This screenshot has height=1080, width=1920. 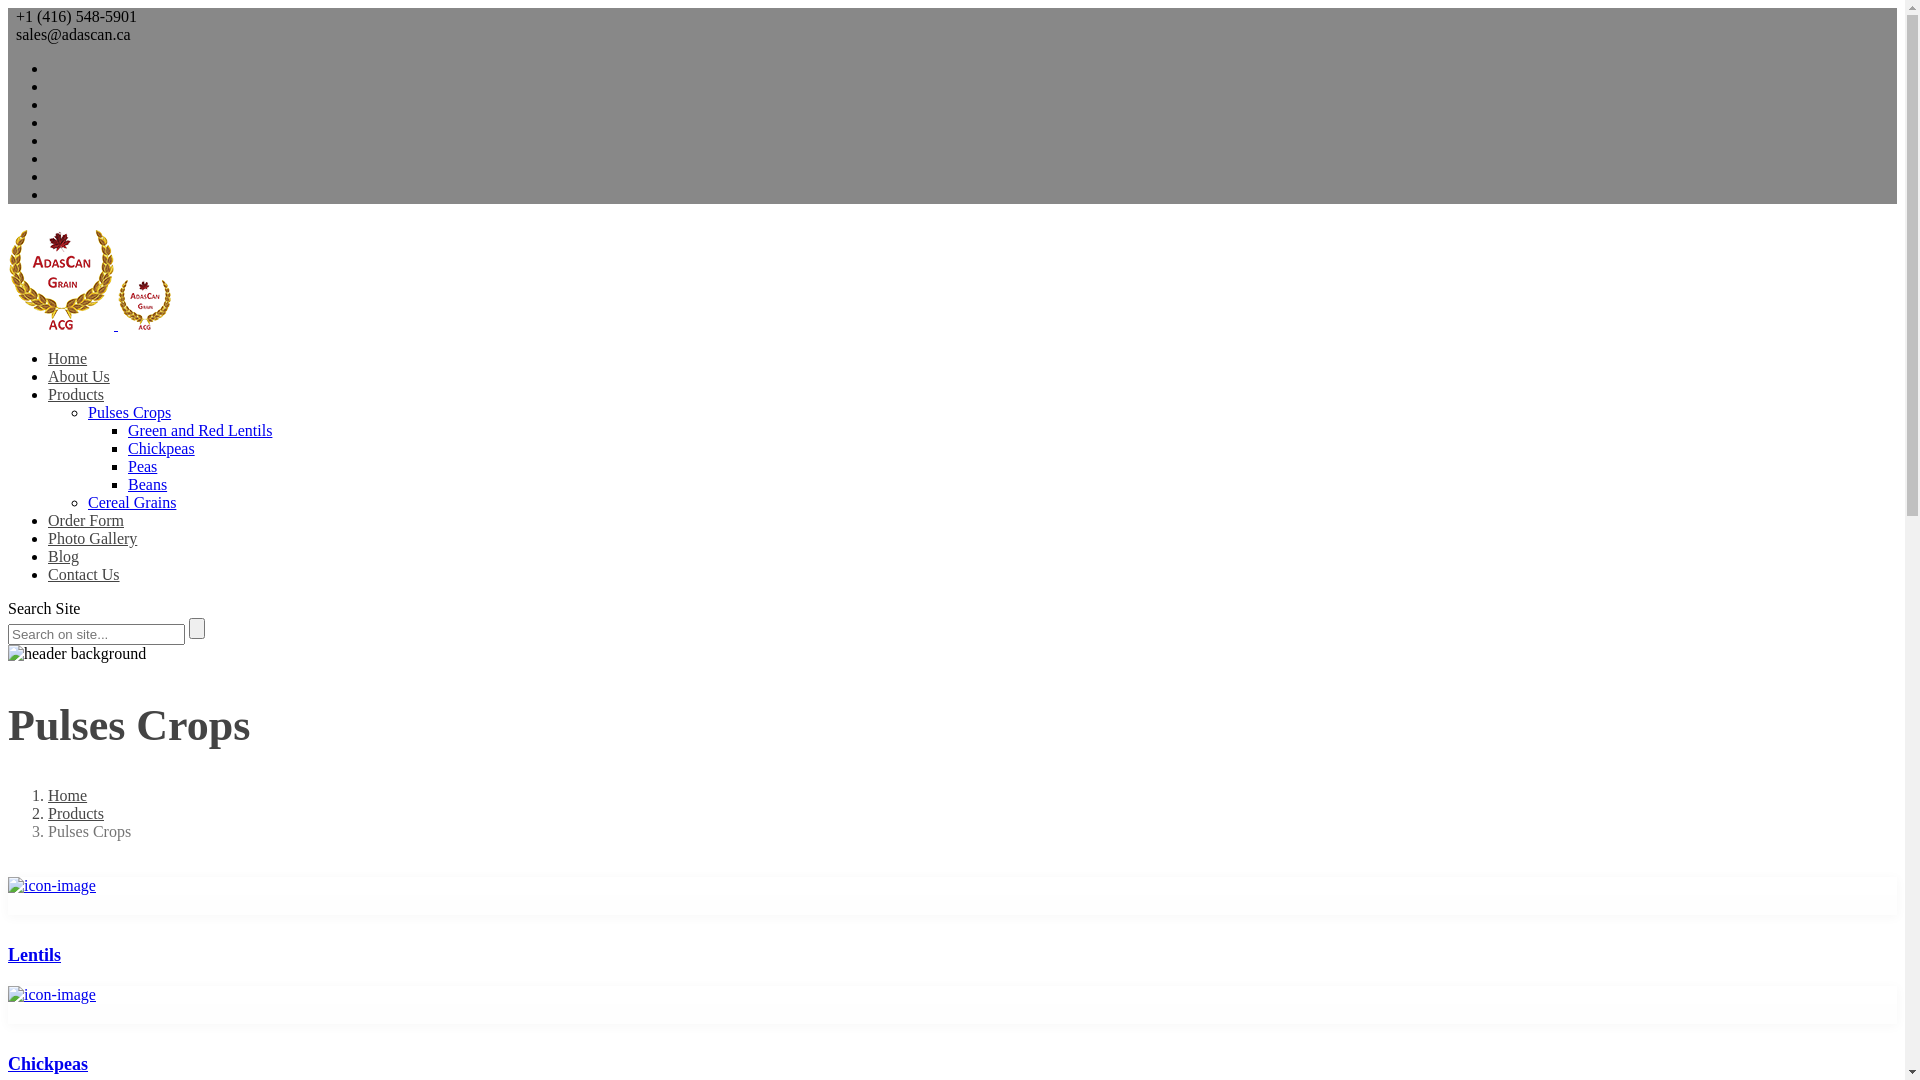 What do you see at coordinates (200, 430) in the screenshot?
I see `Green and Red Lentils` at bounding box center [200, 430].